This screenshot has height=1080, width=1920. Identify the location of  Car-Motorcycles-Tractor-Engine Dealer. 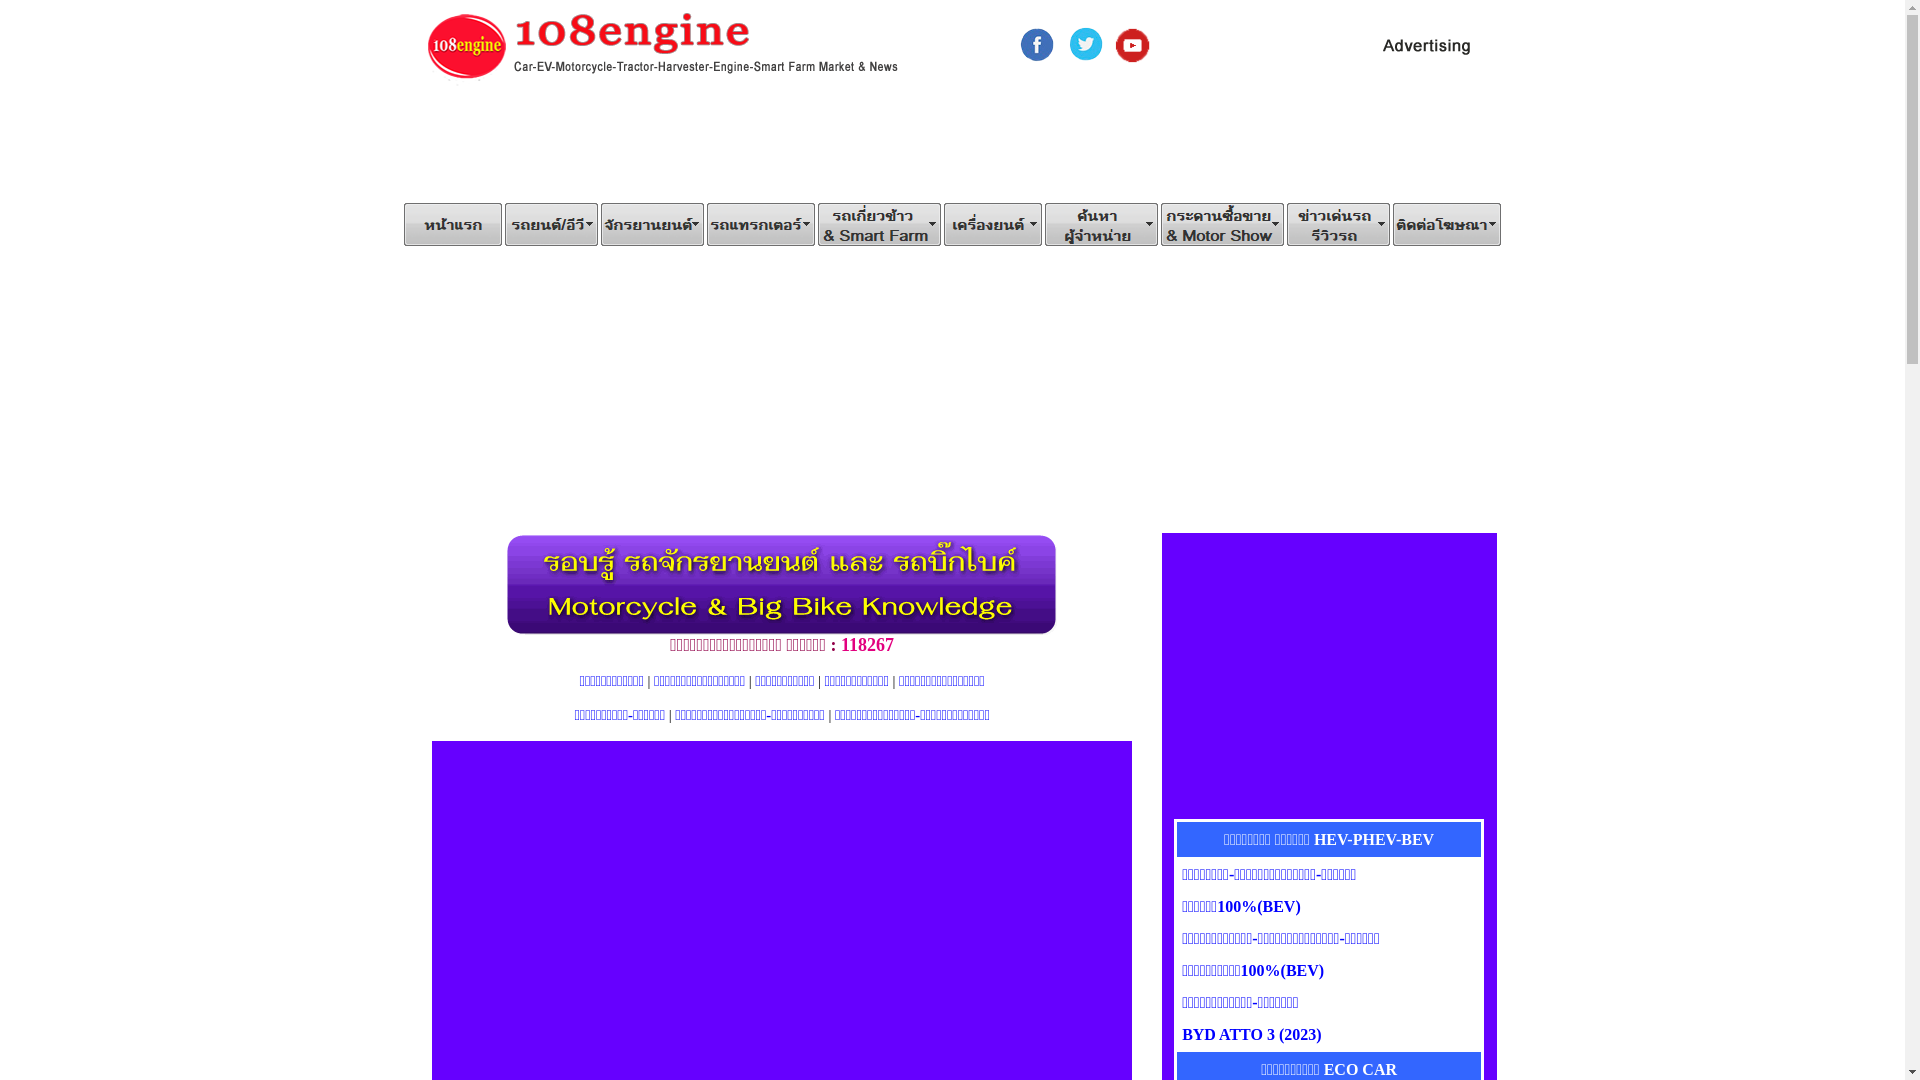
(1102, 224).